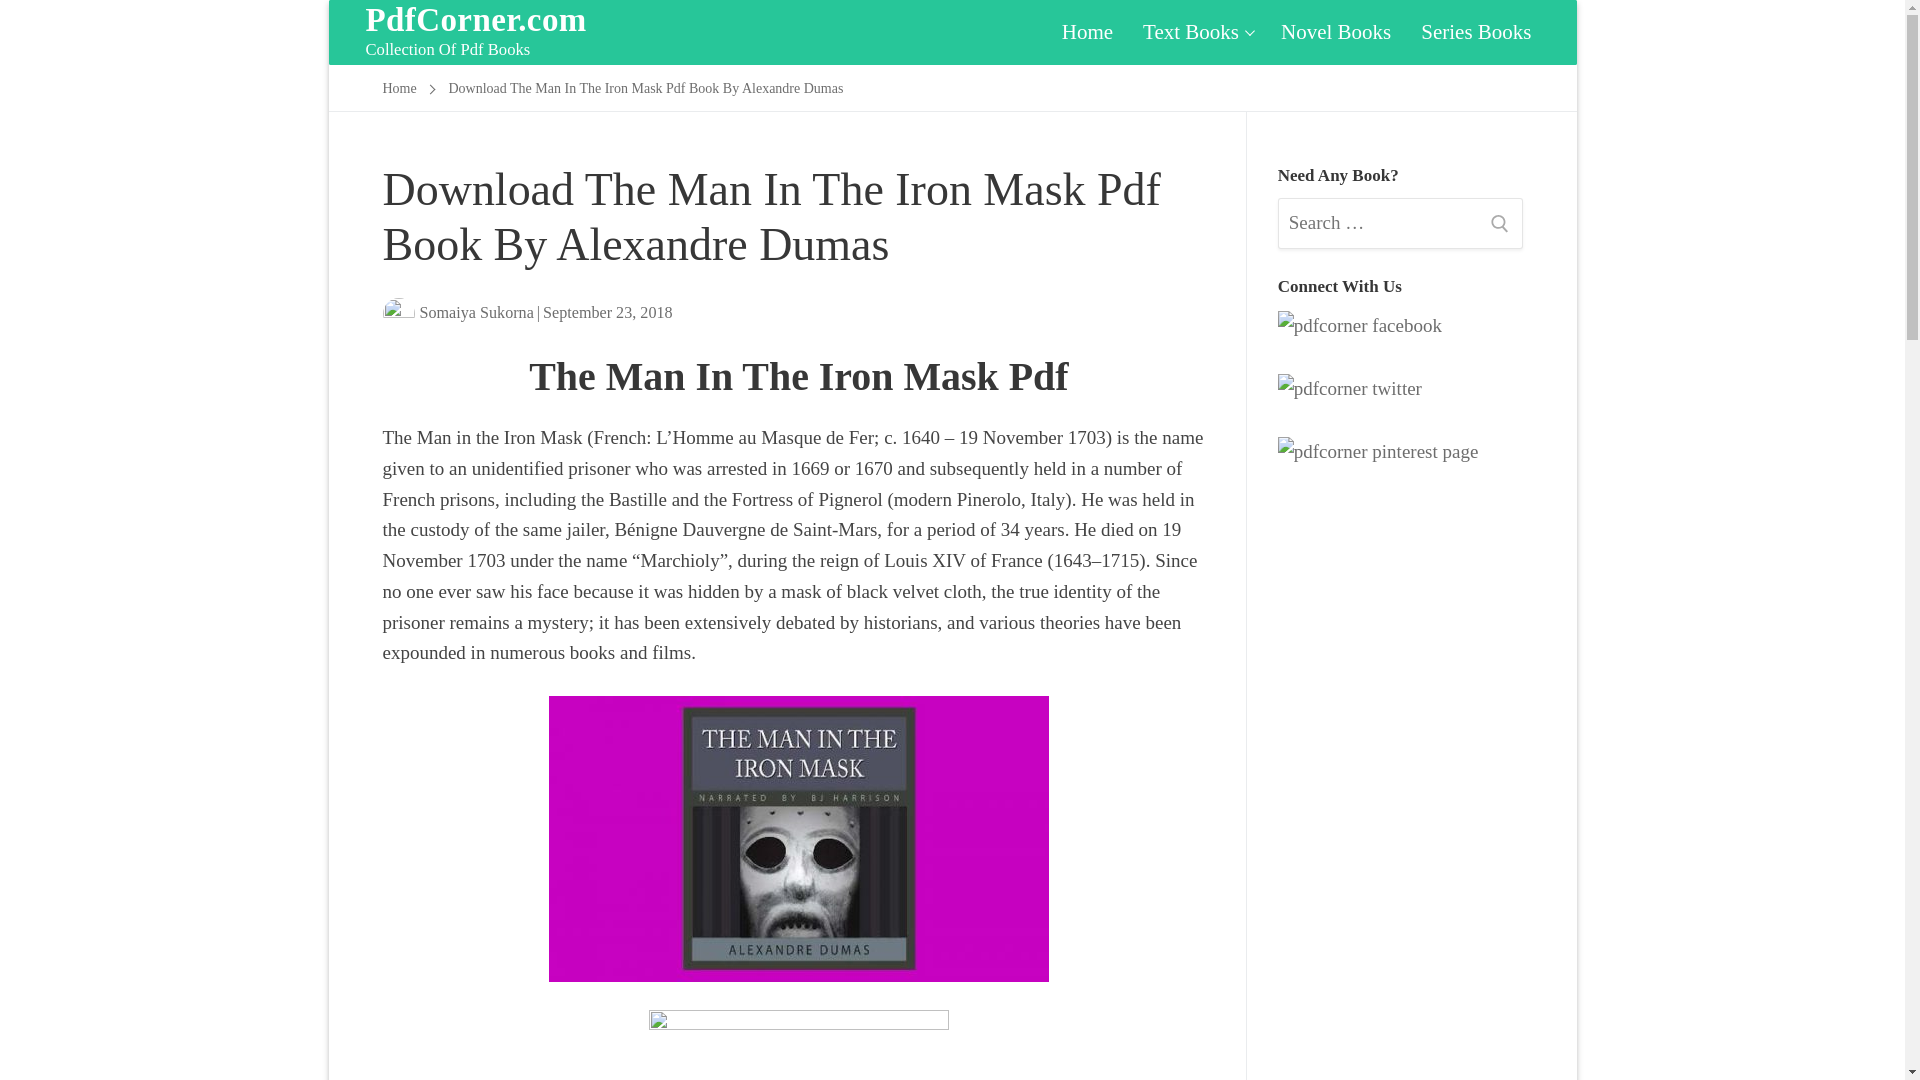 The height and width of the screenshot is (1080, 1920). I want to click on Home, so click(1335, 32).